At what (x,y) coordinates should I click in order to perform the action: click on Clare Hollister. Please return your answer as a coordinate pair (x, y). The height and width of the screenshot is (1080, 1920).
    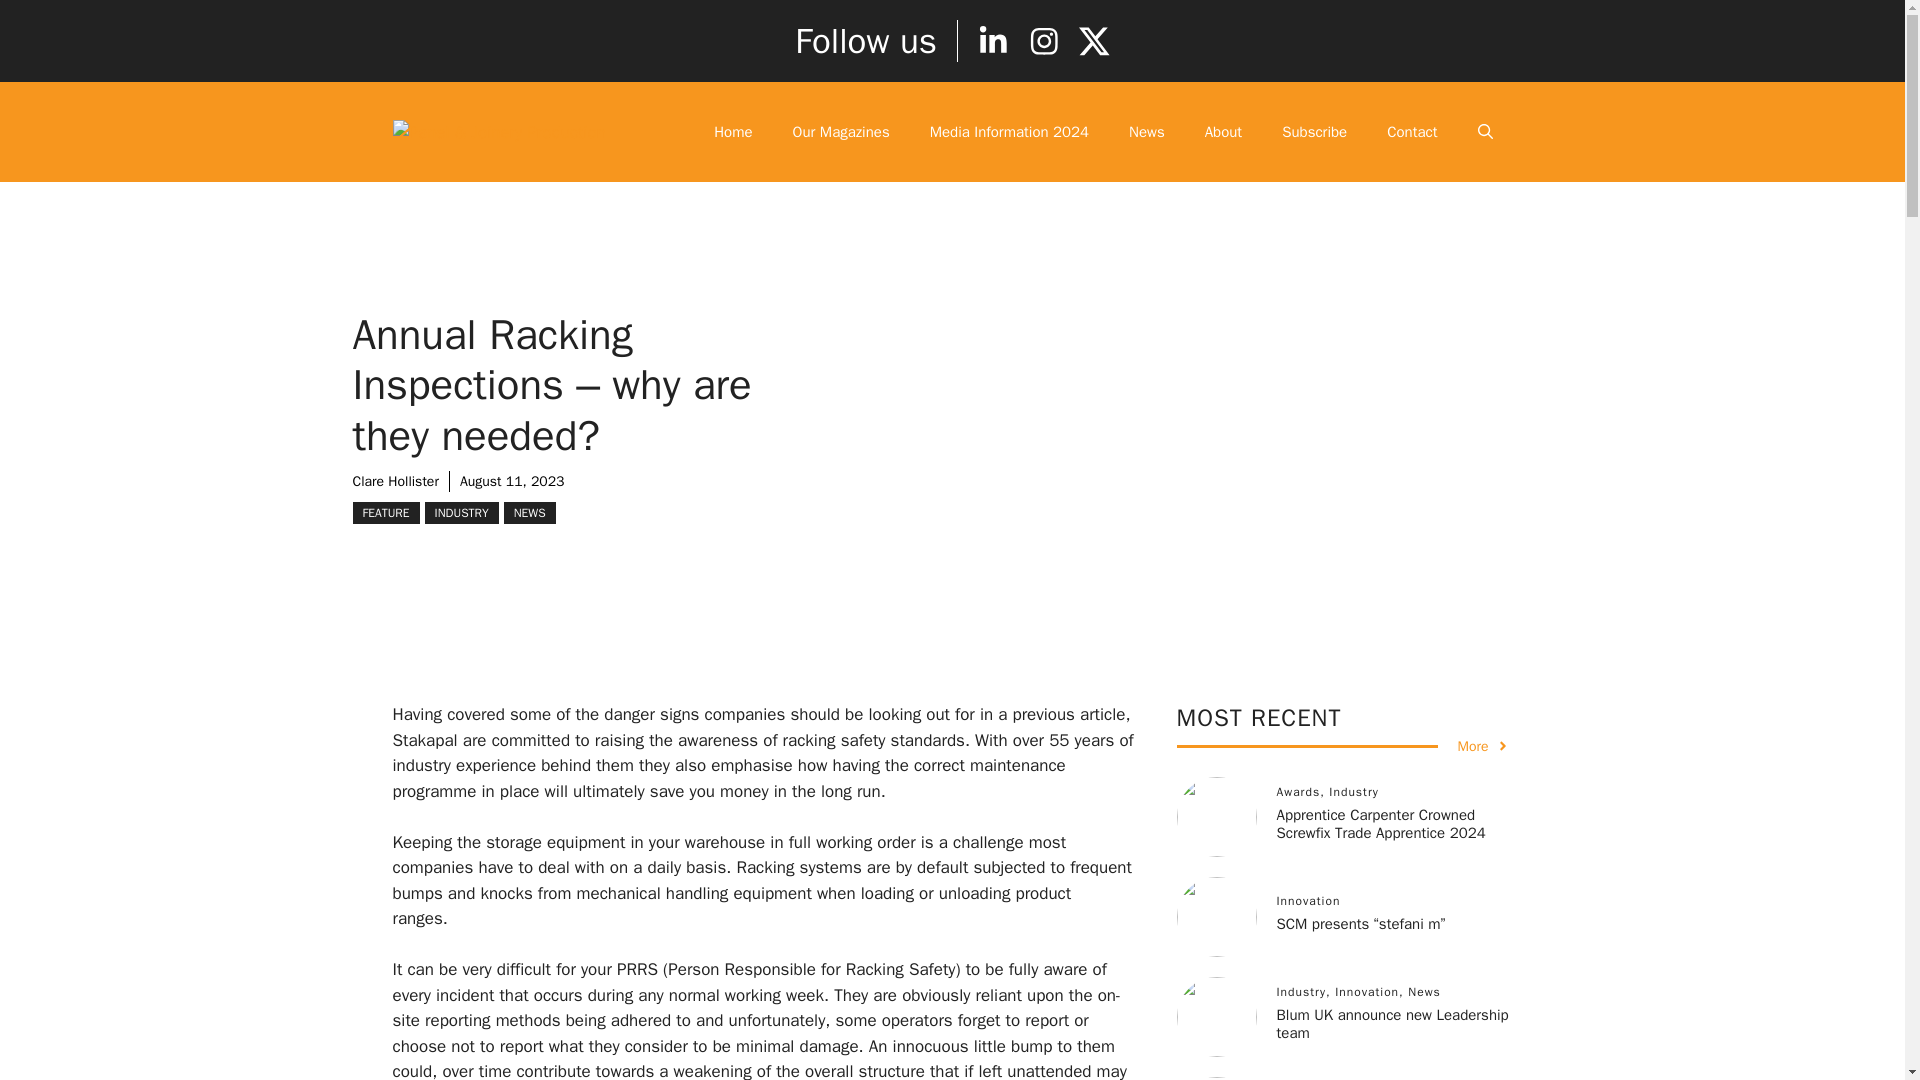
    Looking at the image, I should click on (394, 482).